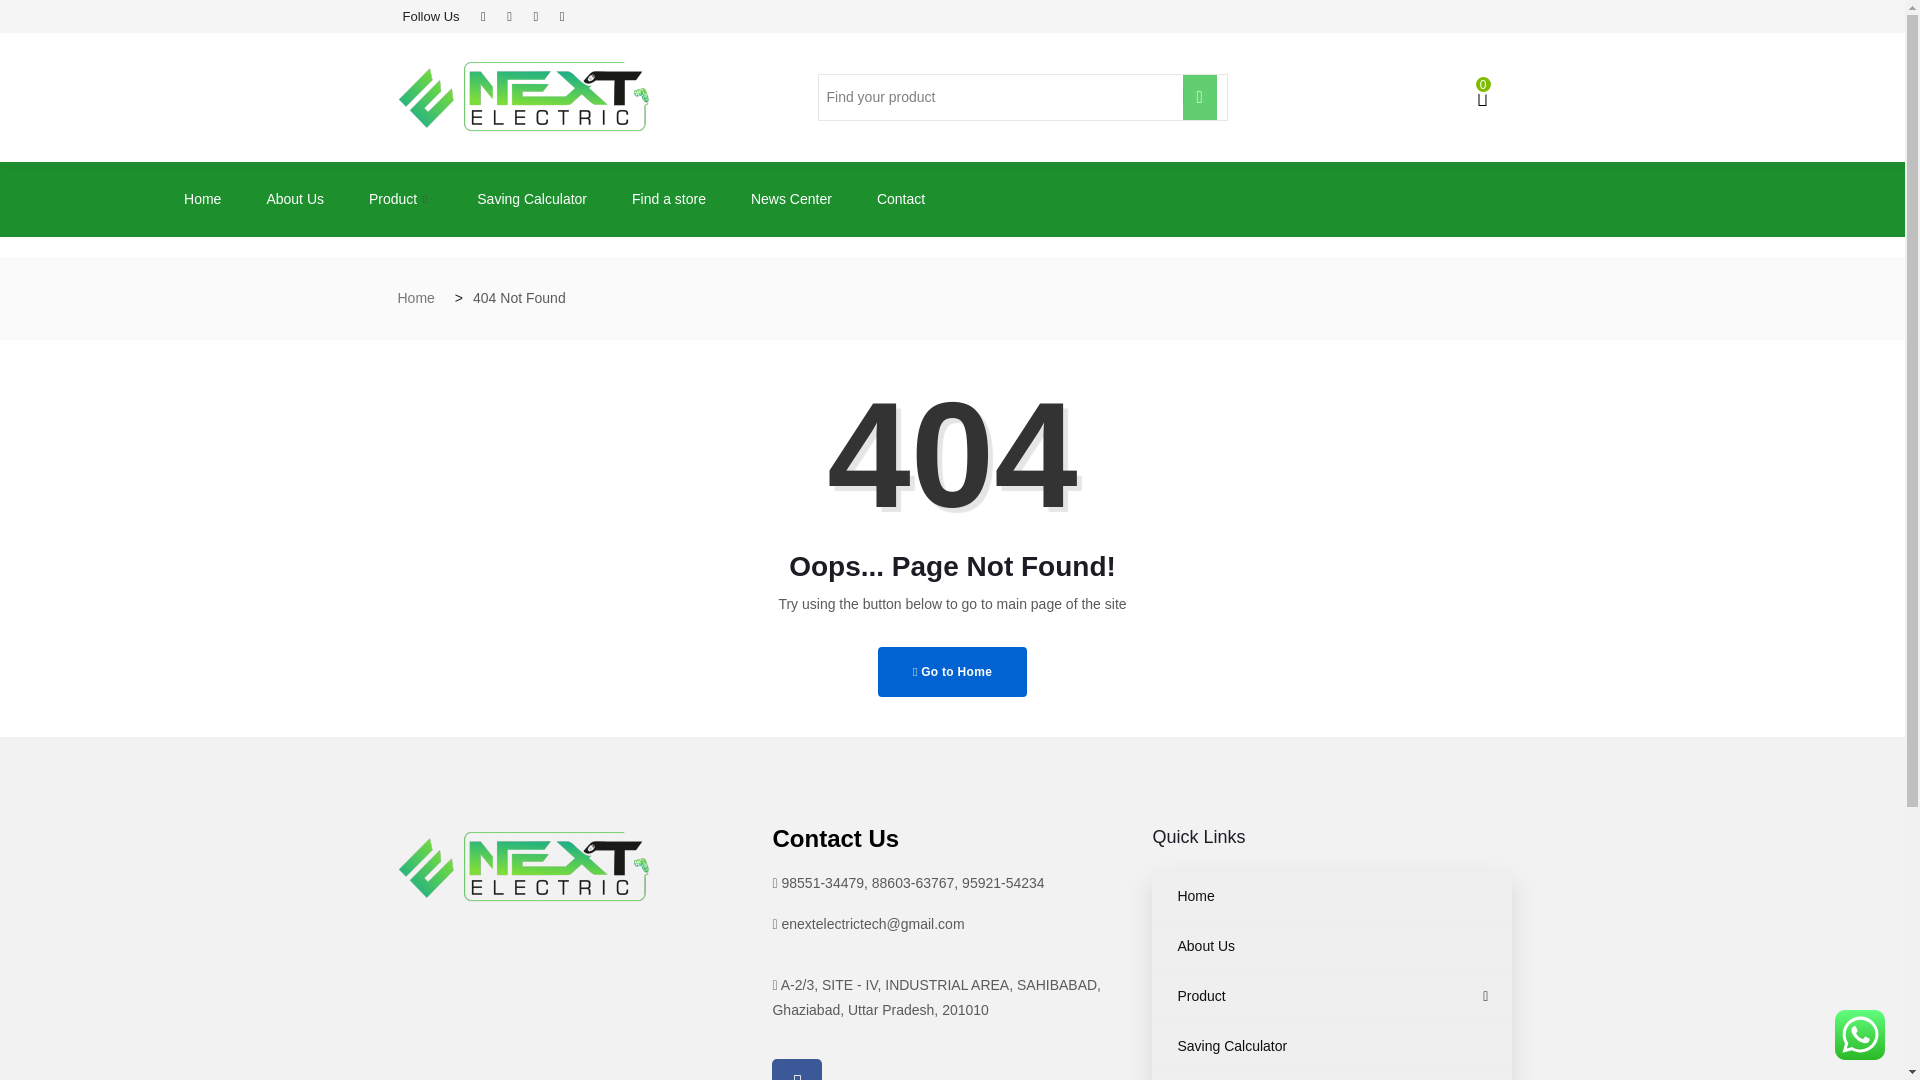  What do you see at coordinates (402, 198) in the screenshot?
I see `Product` at bounding box center [402, 198].